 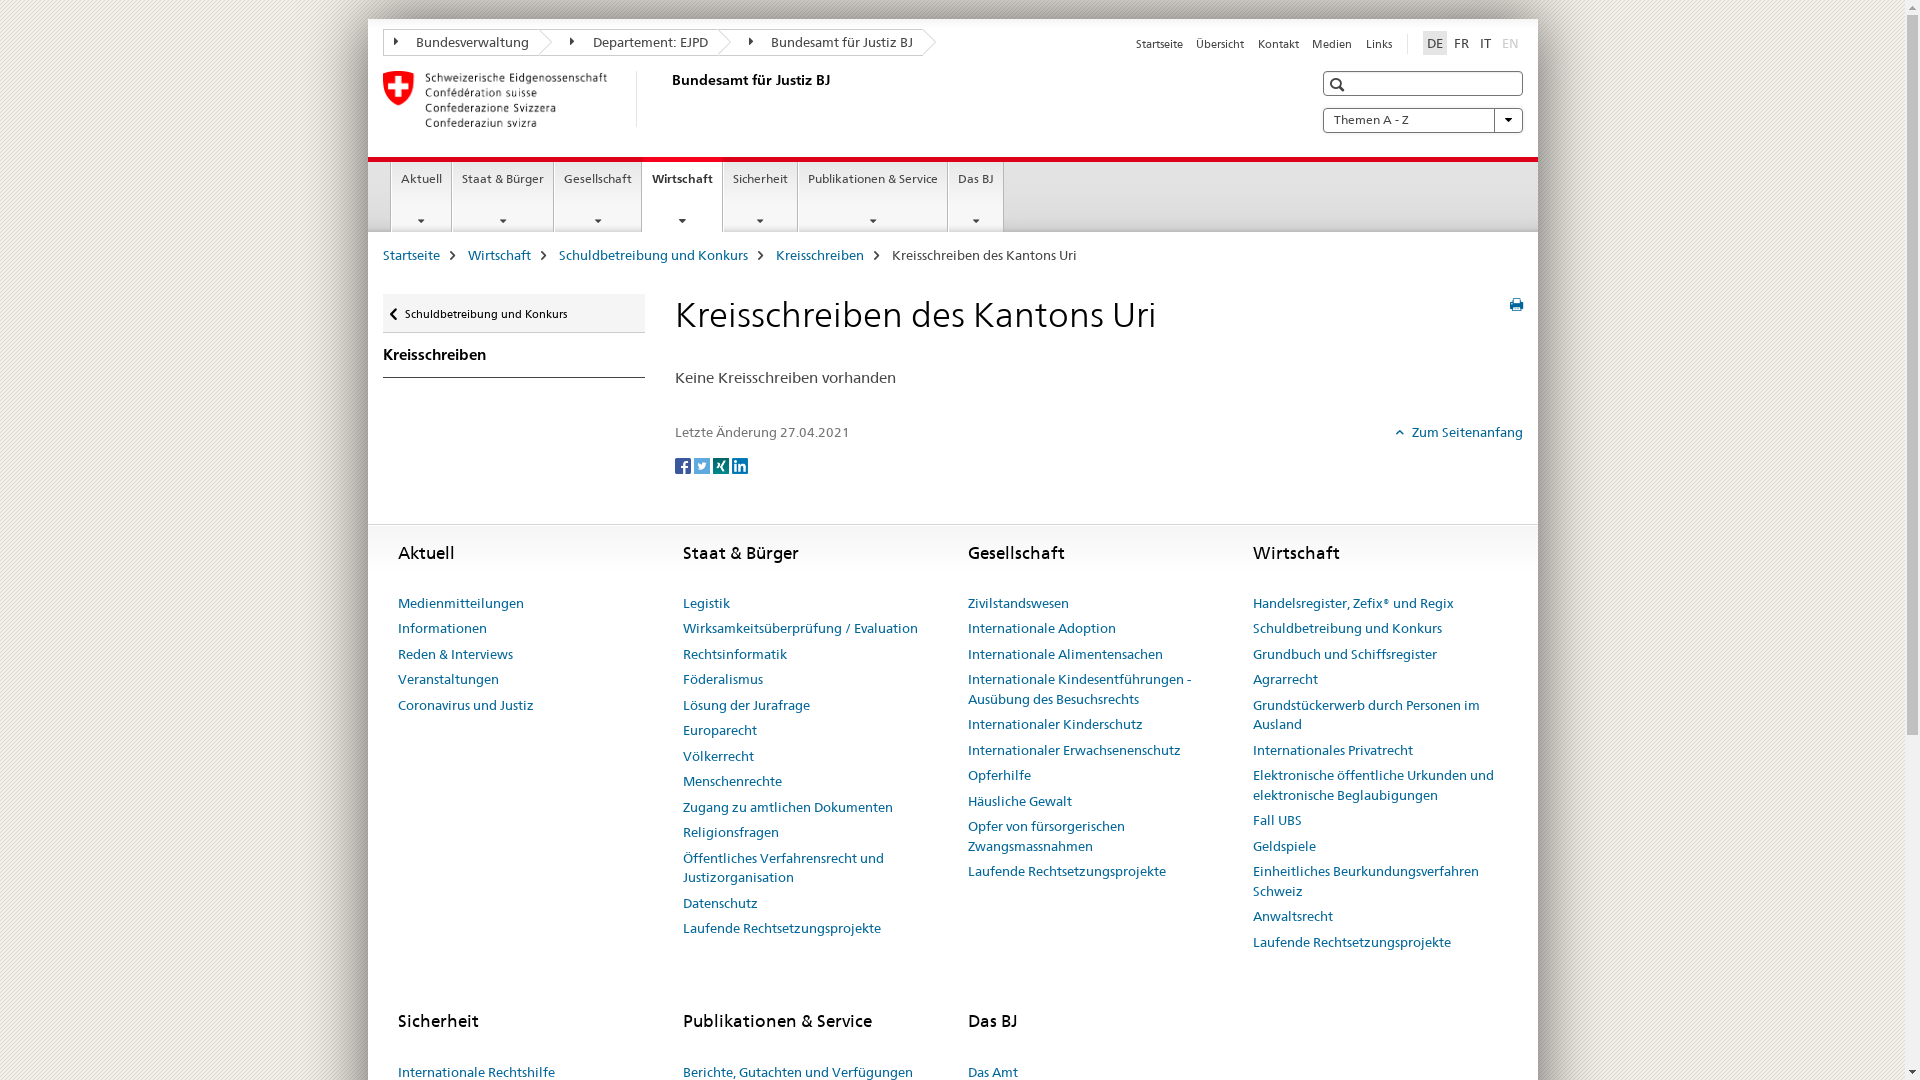 What do you see at coordinates (1460, 432) in the screenshot?
I see `Zum Seitenanfang` at bounding box center [1460, 432].